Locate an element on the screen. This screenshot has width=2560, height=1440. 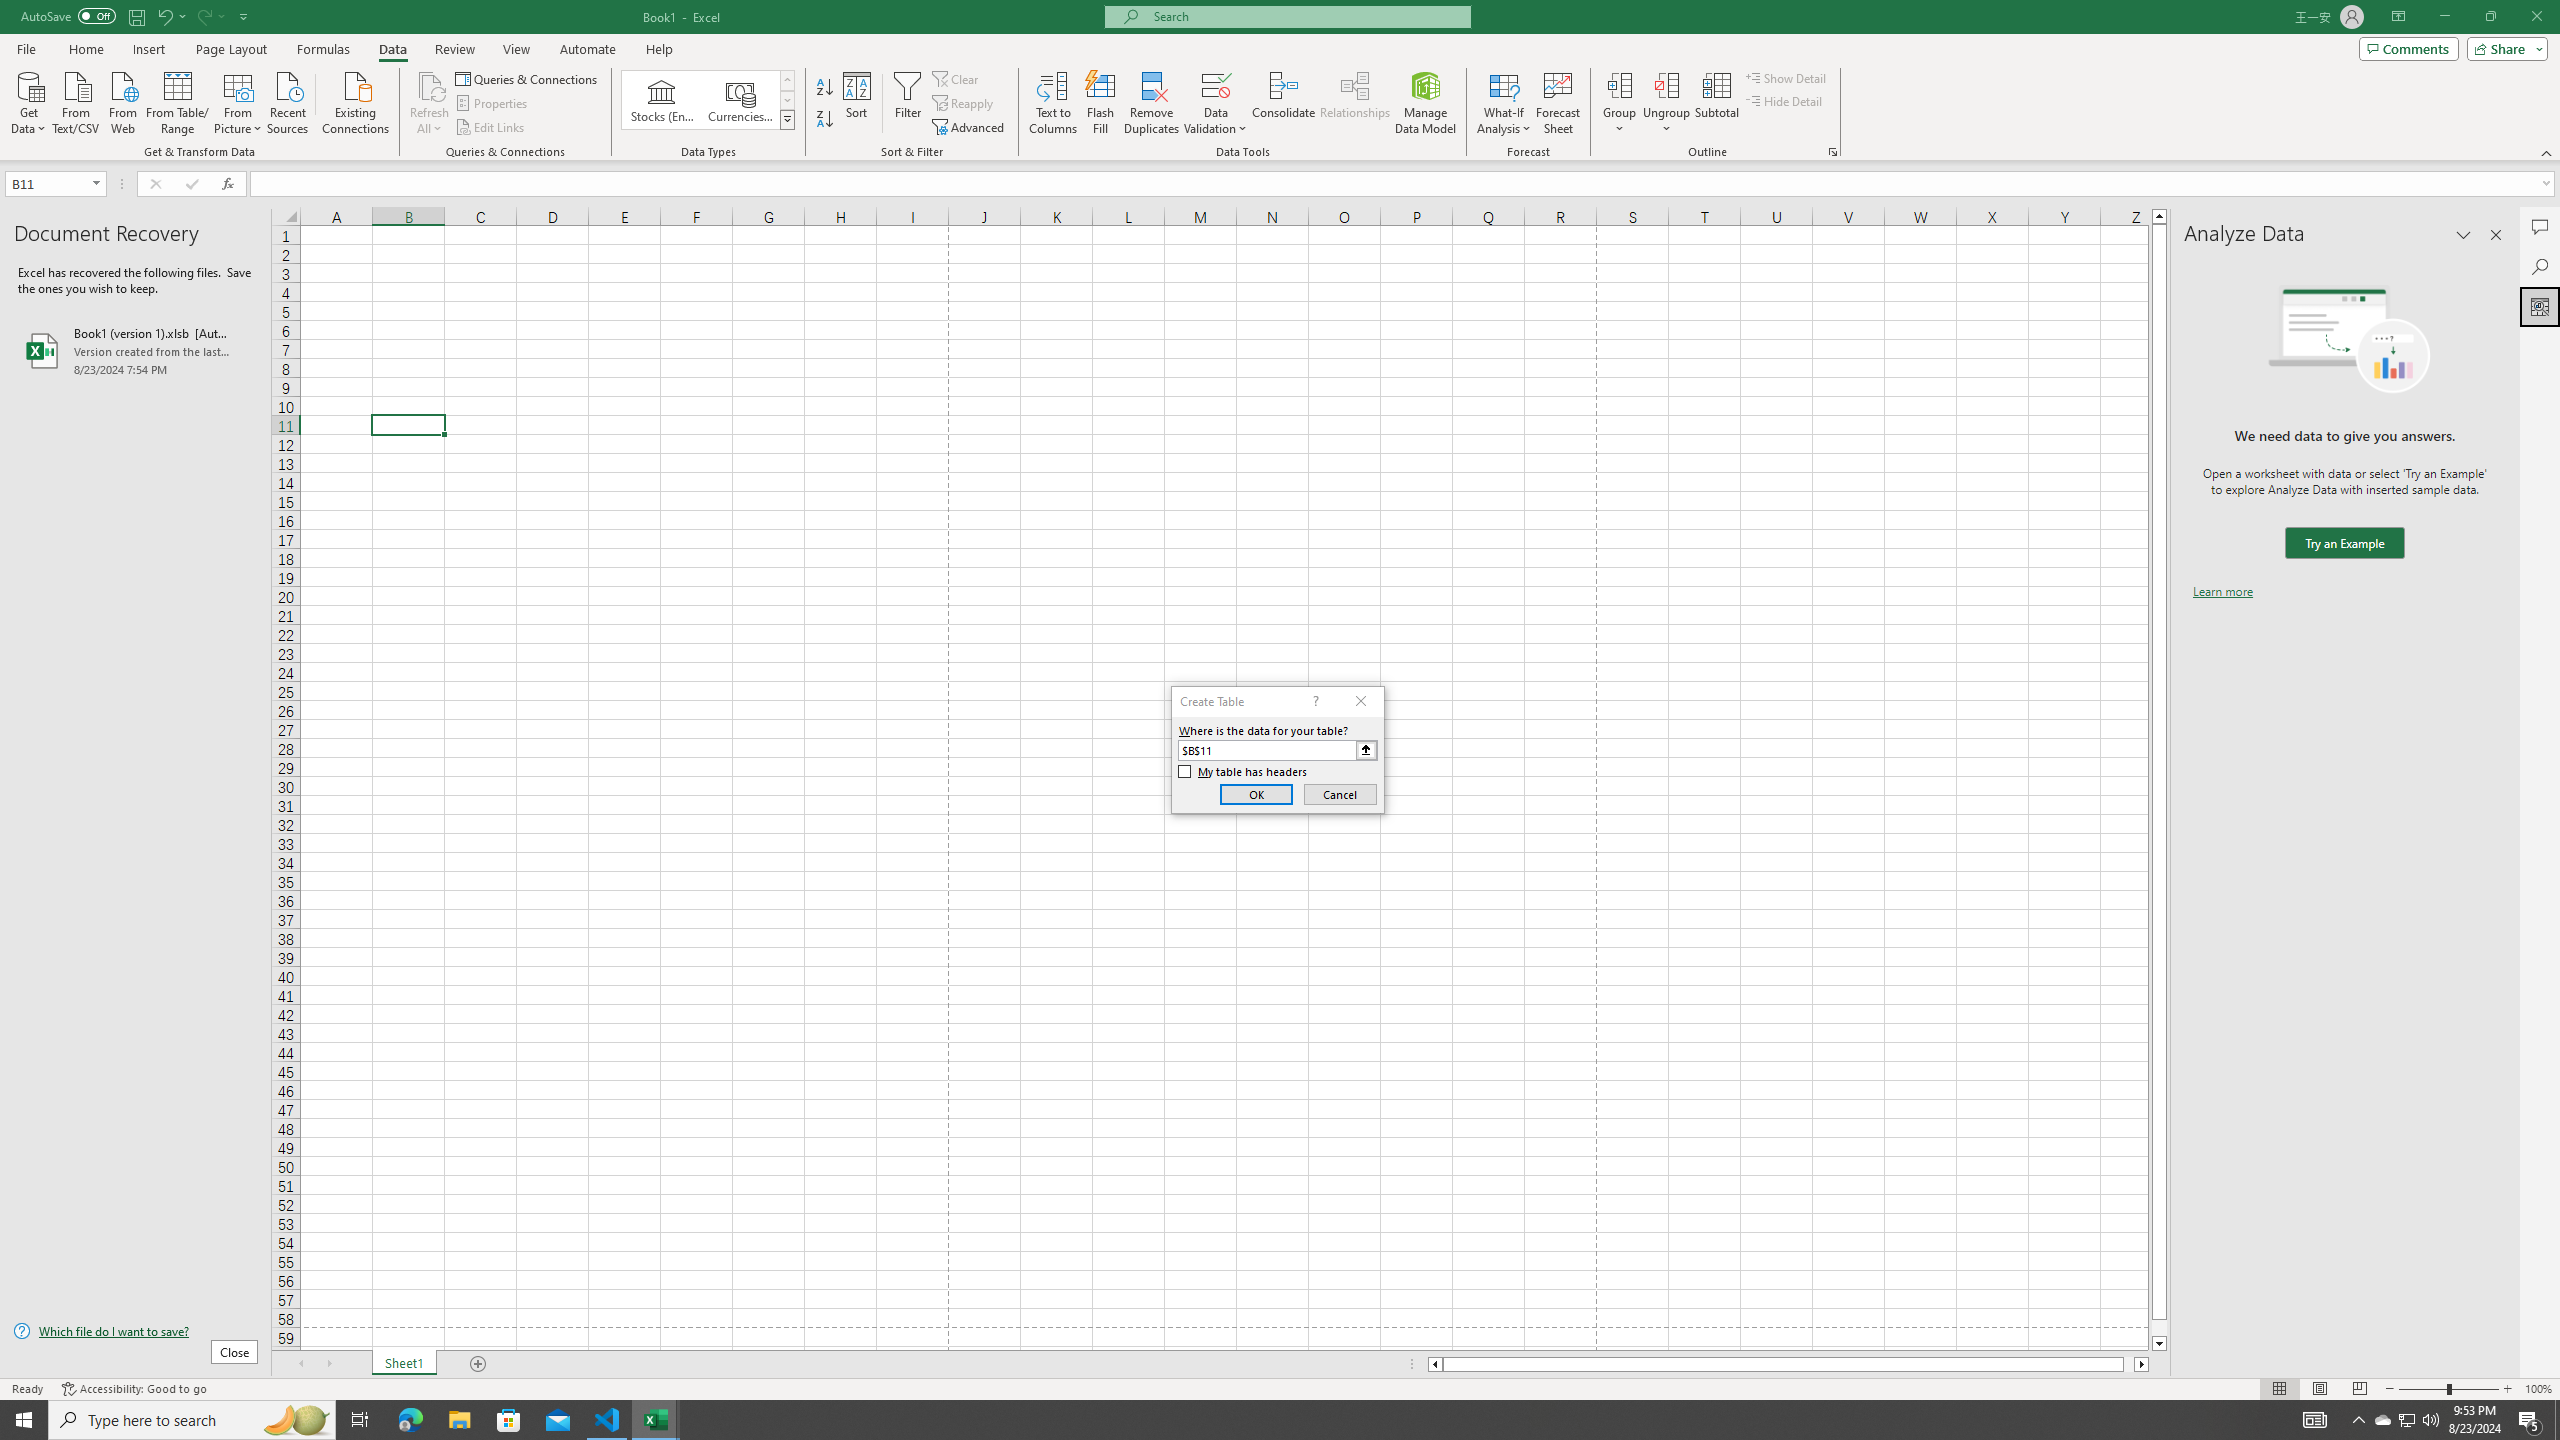
Hide Detail is located at coordinates (1784, 100).